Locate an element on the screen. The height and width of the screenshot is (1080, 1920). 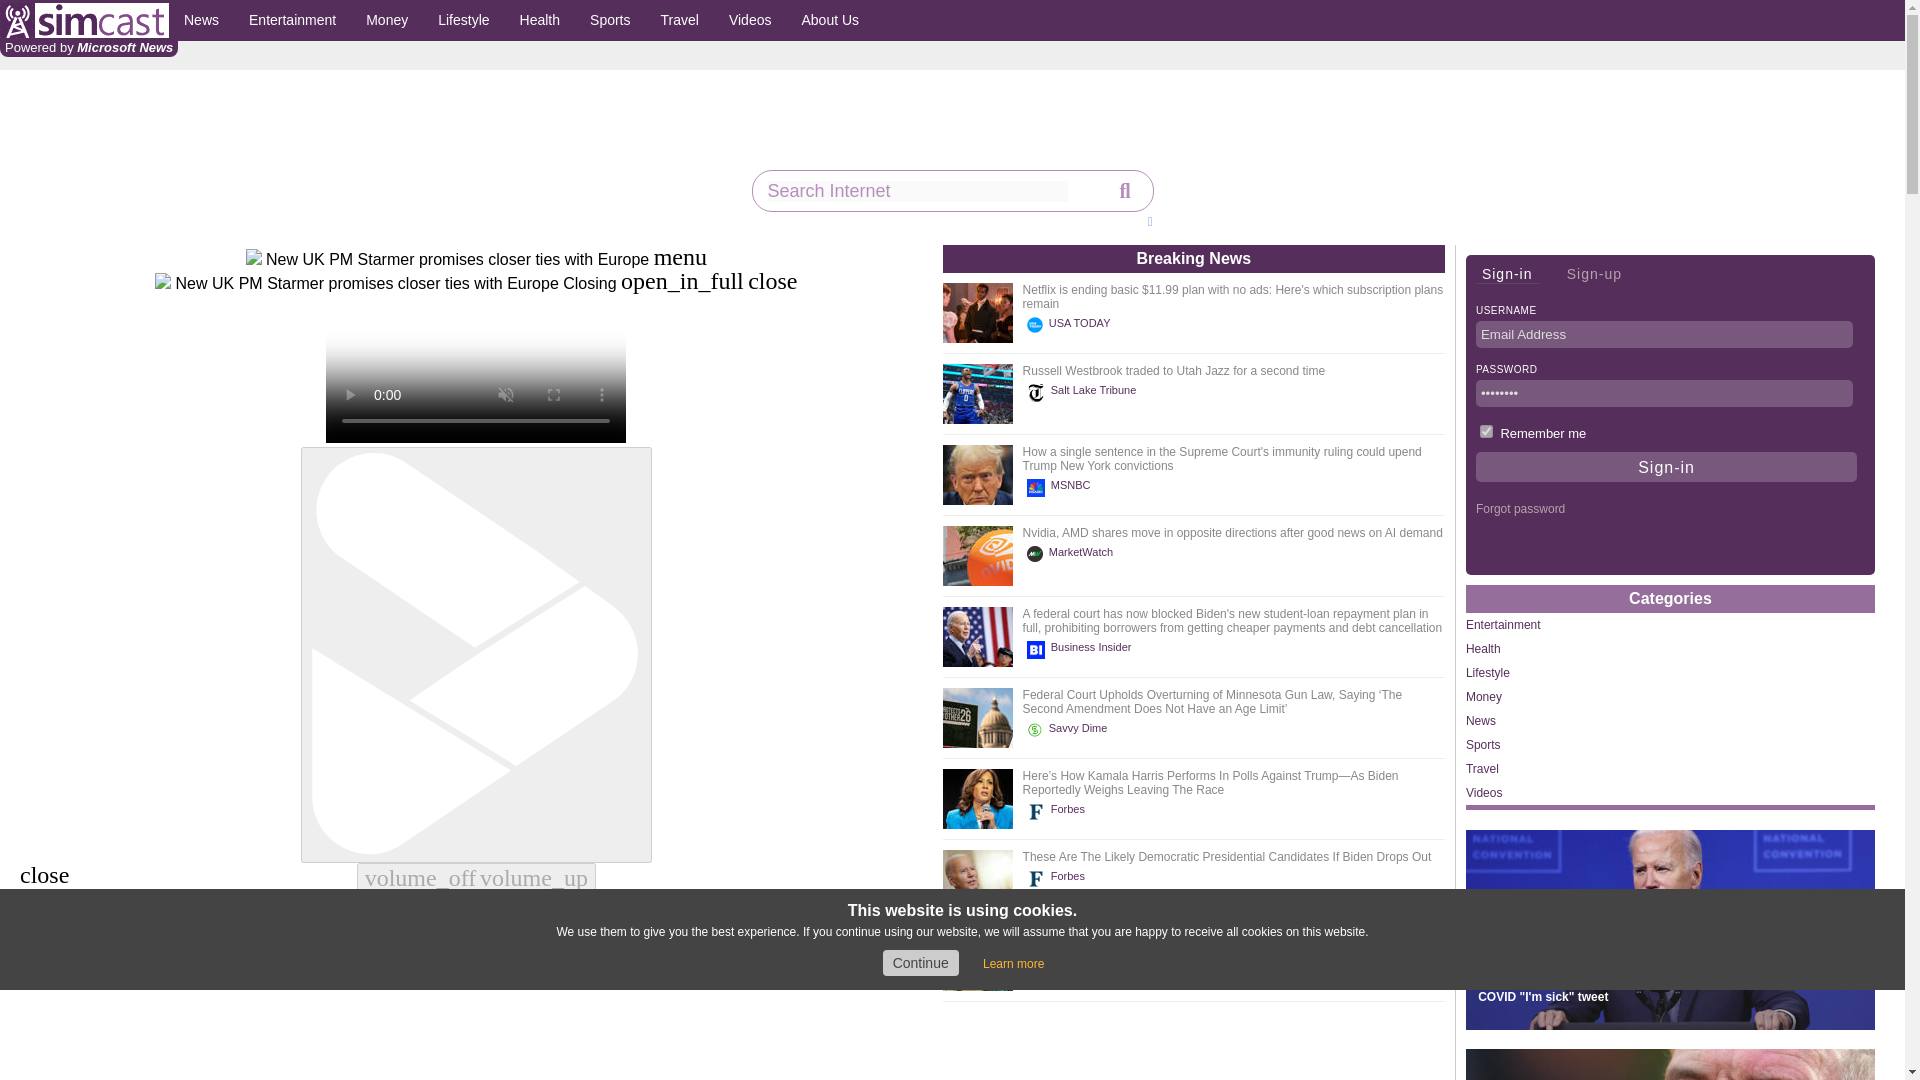
Password is located at coordinates (1664, 394).